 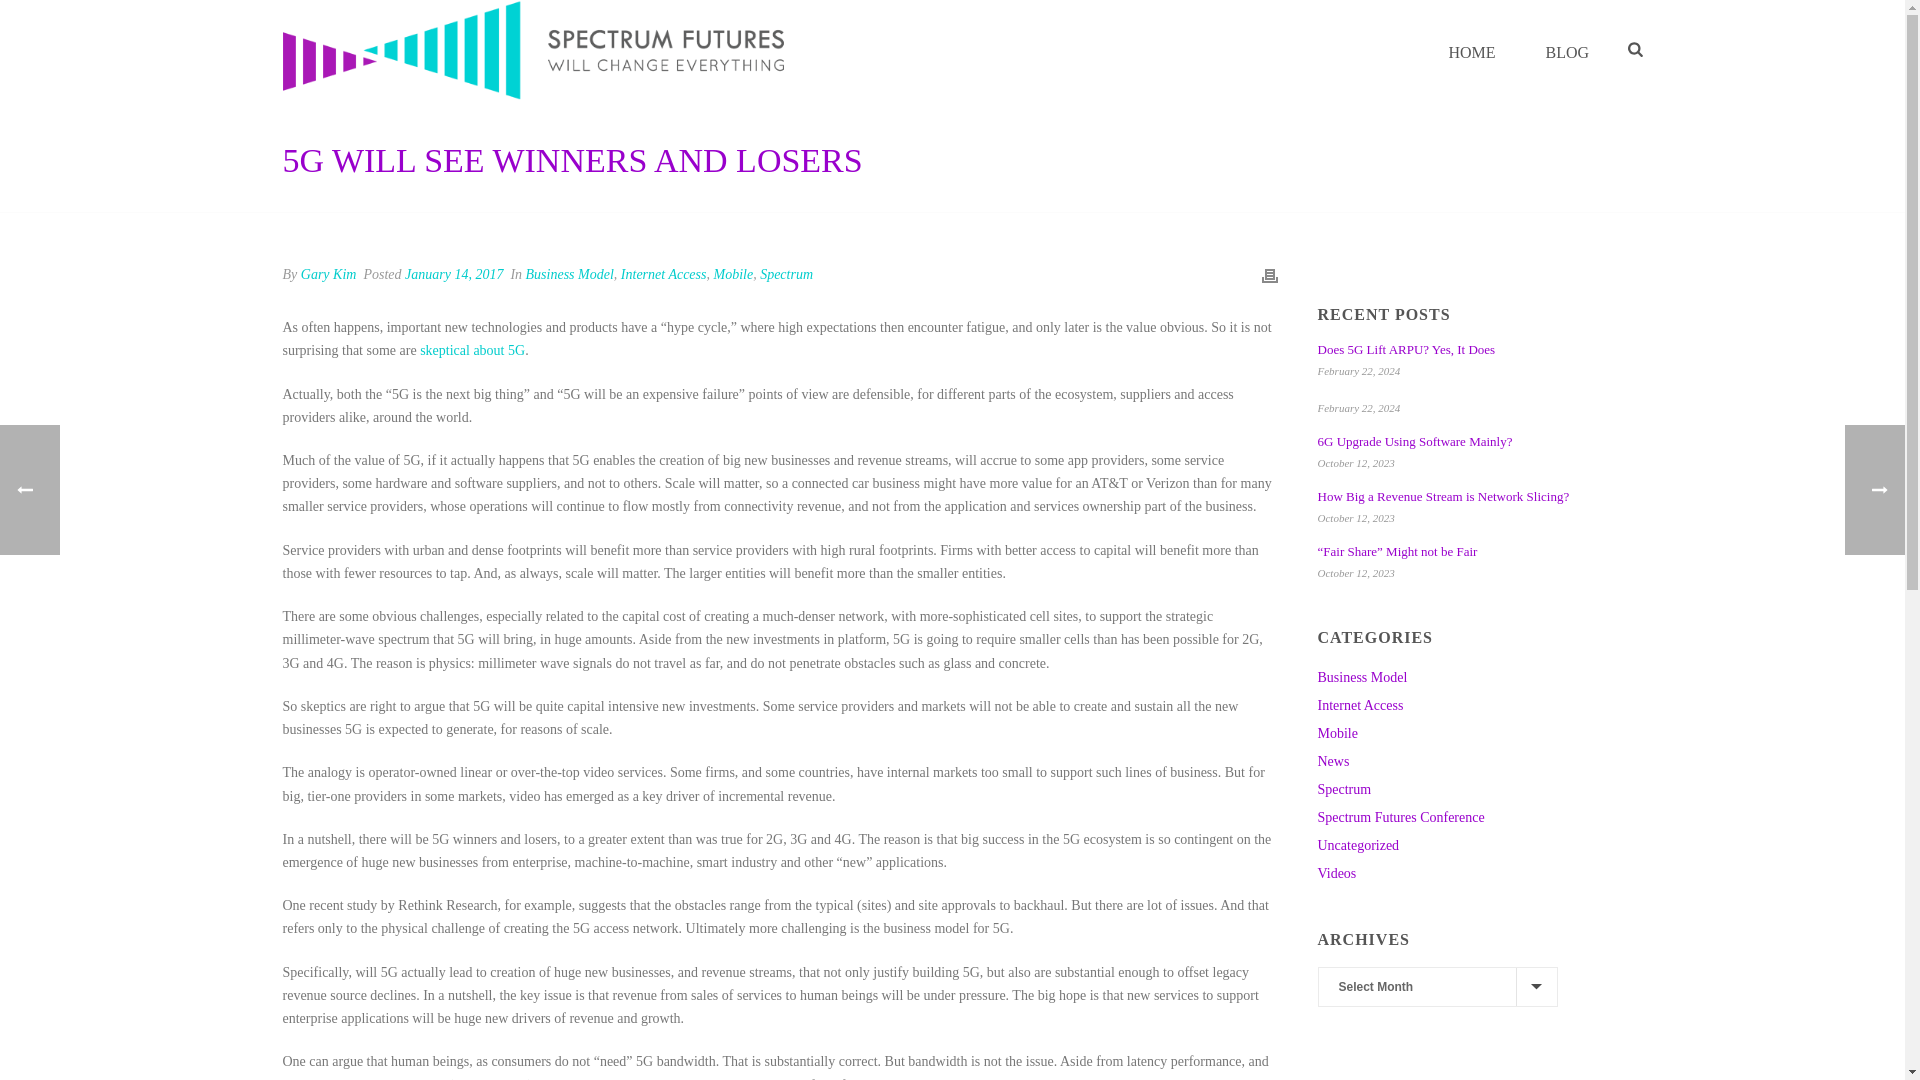 What do you see at coordinates (1360, 705) in the screenshot?
I see `Internet Access` at bounding box center [1360, 705].